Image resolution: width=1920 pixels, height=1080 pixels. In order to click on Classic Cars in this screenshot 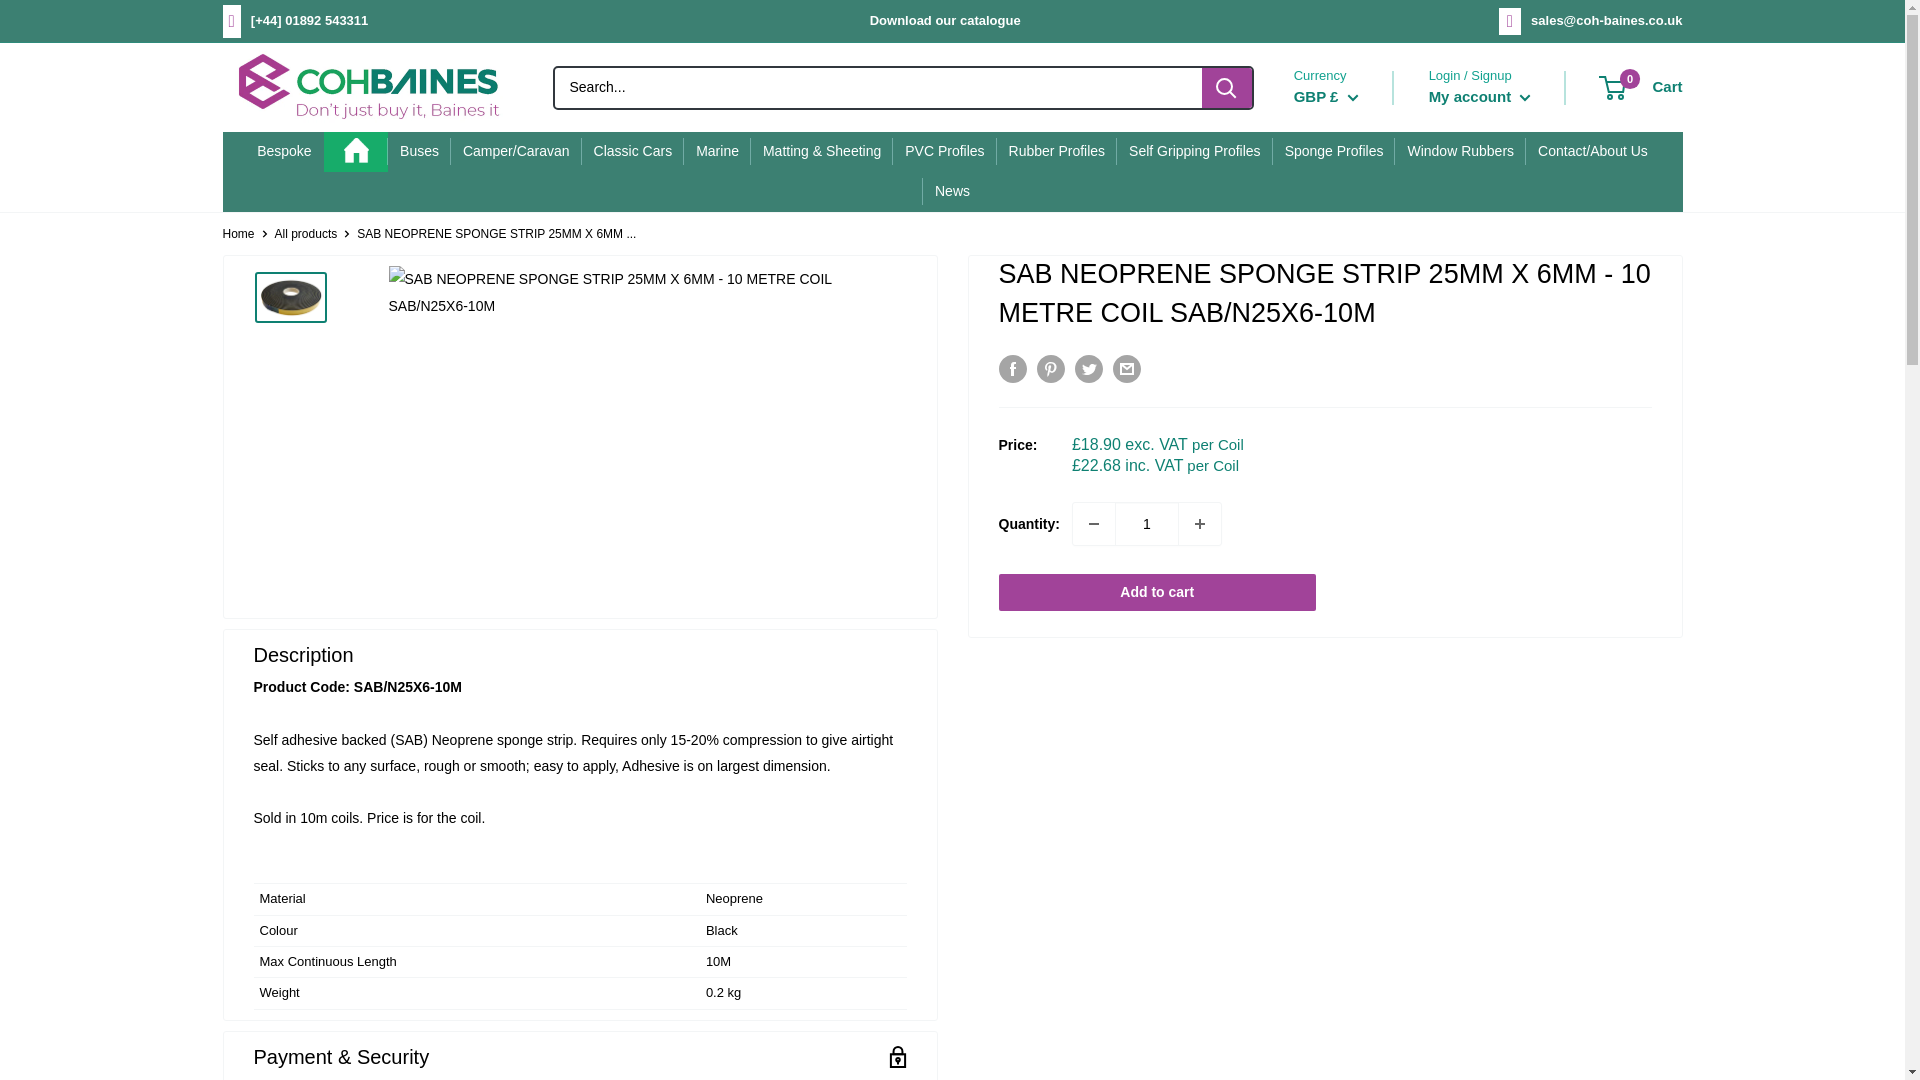, I will do `click(633, 151)`.